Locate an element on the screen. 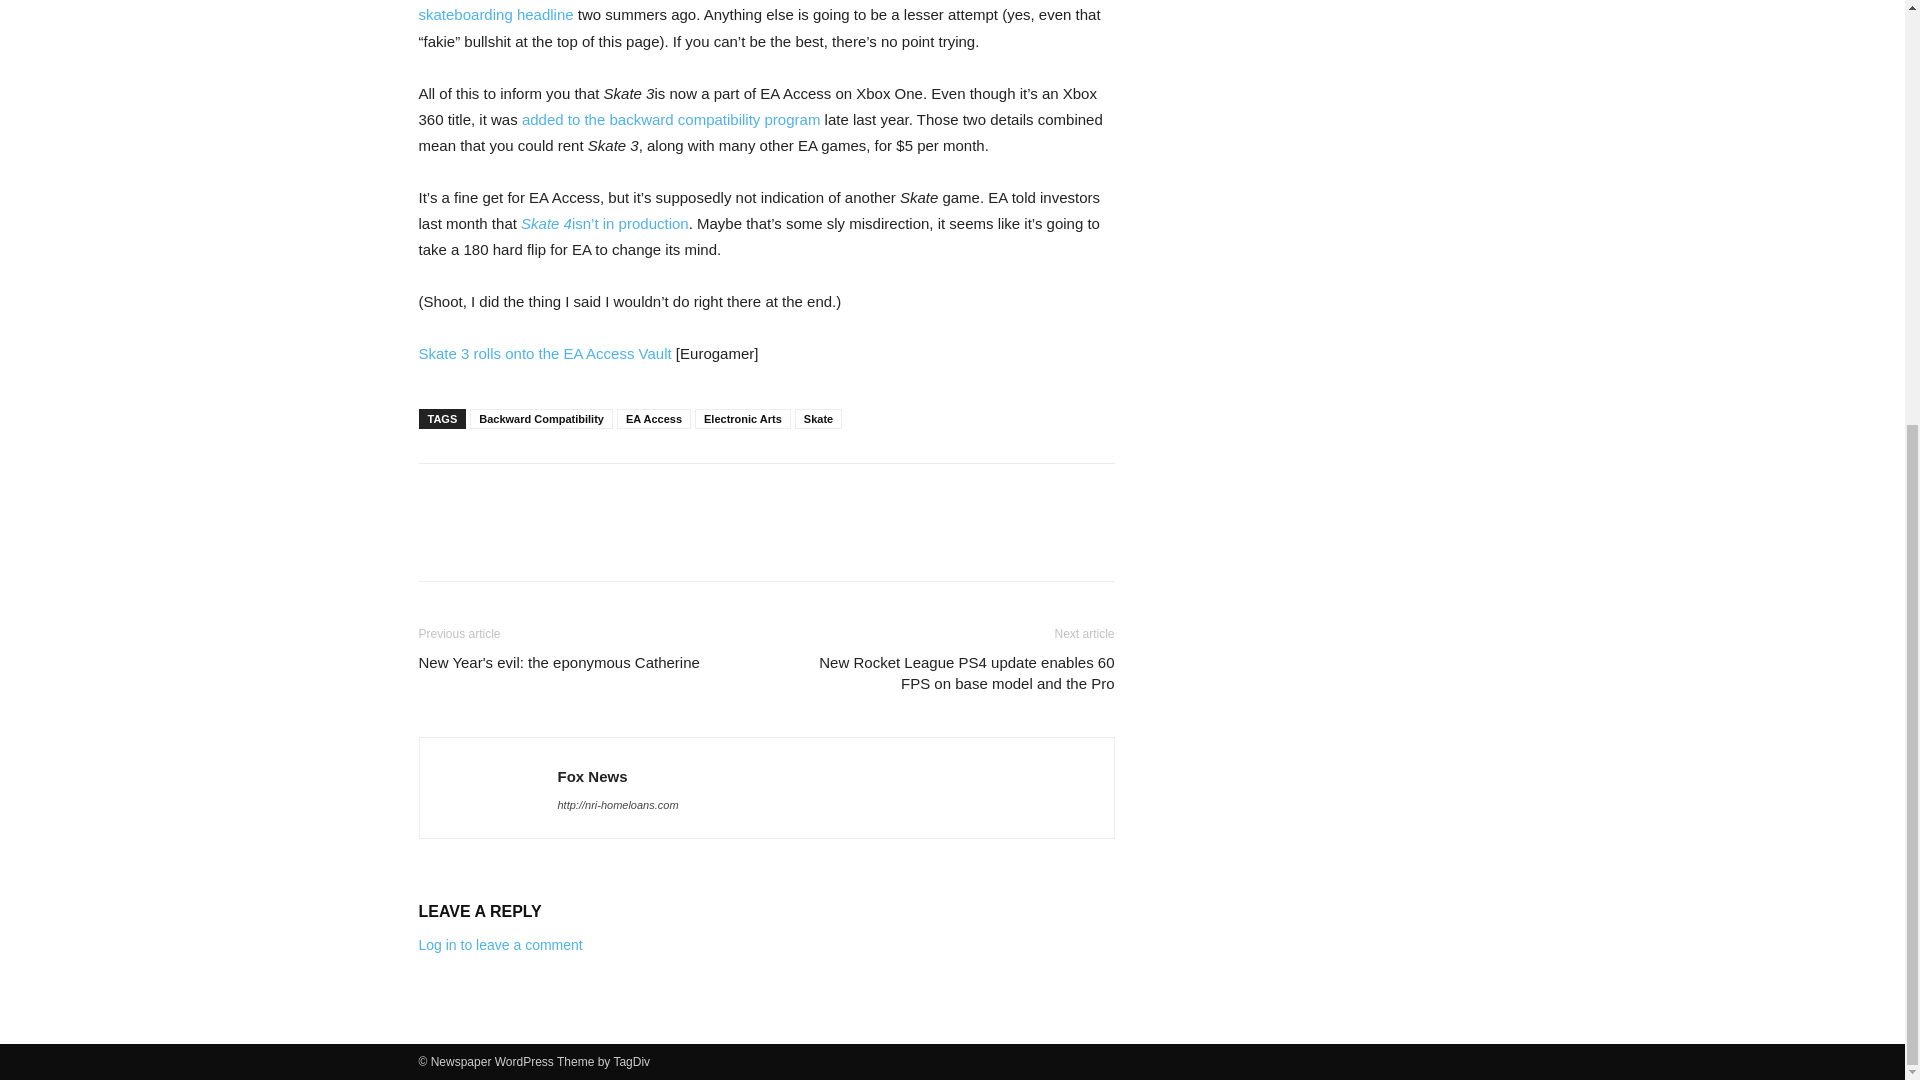  Electronic Arts is located at coordinates (743, 418).